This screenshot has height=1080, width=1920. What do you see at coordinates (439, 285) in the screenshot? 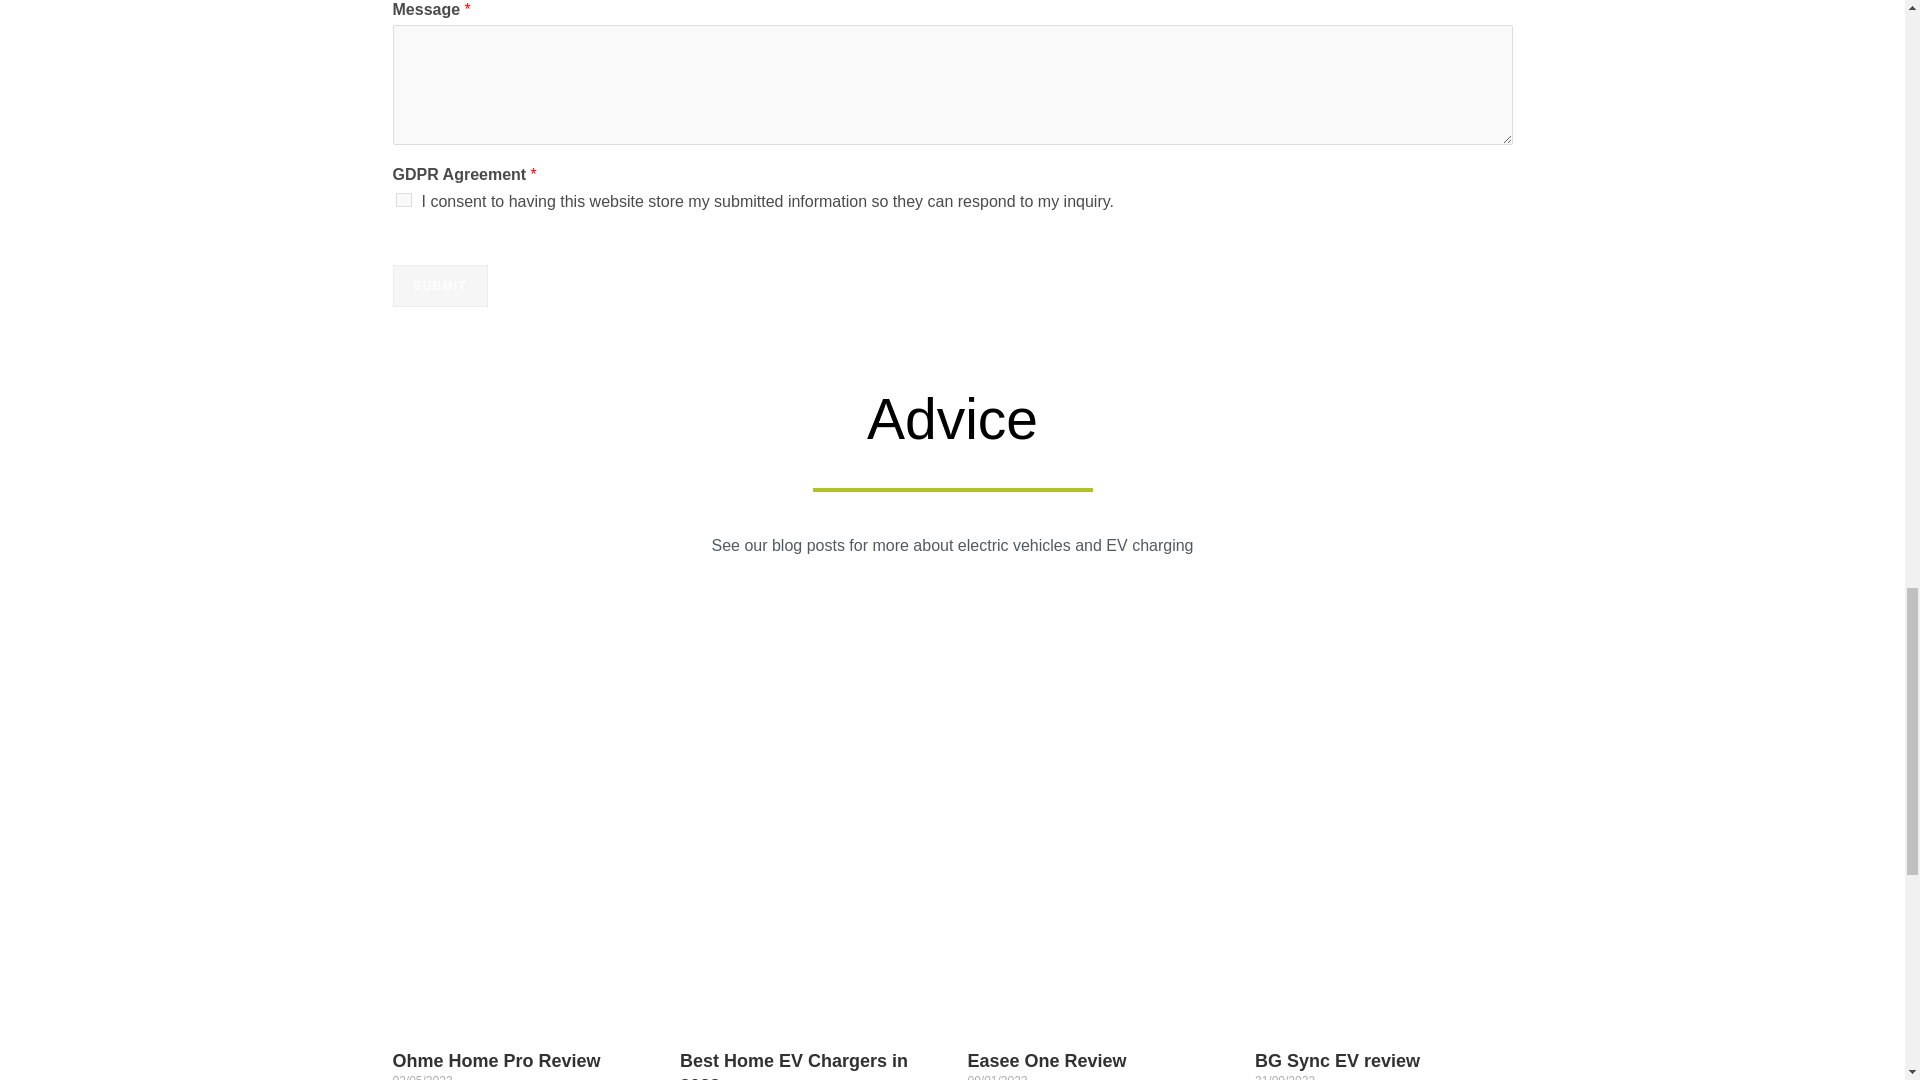
I see `SUBMIT` at bounding box center [439, 285].